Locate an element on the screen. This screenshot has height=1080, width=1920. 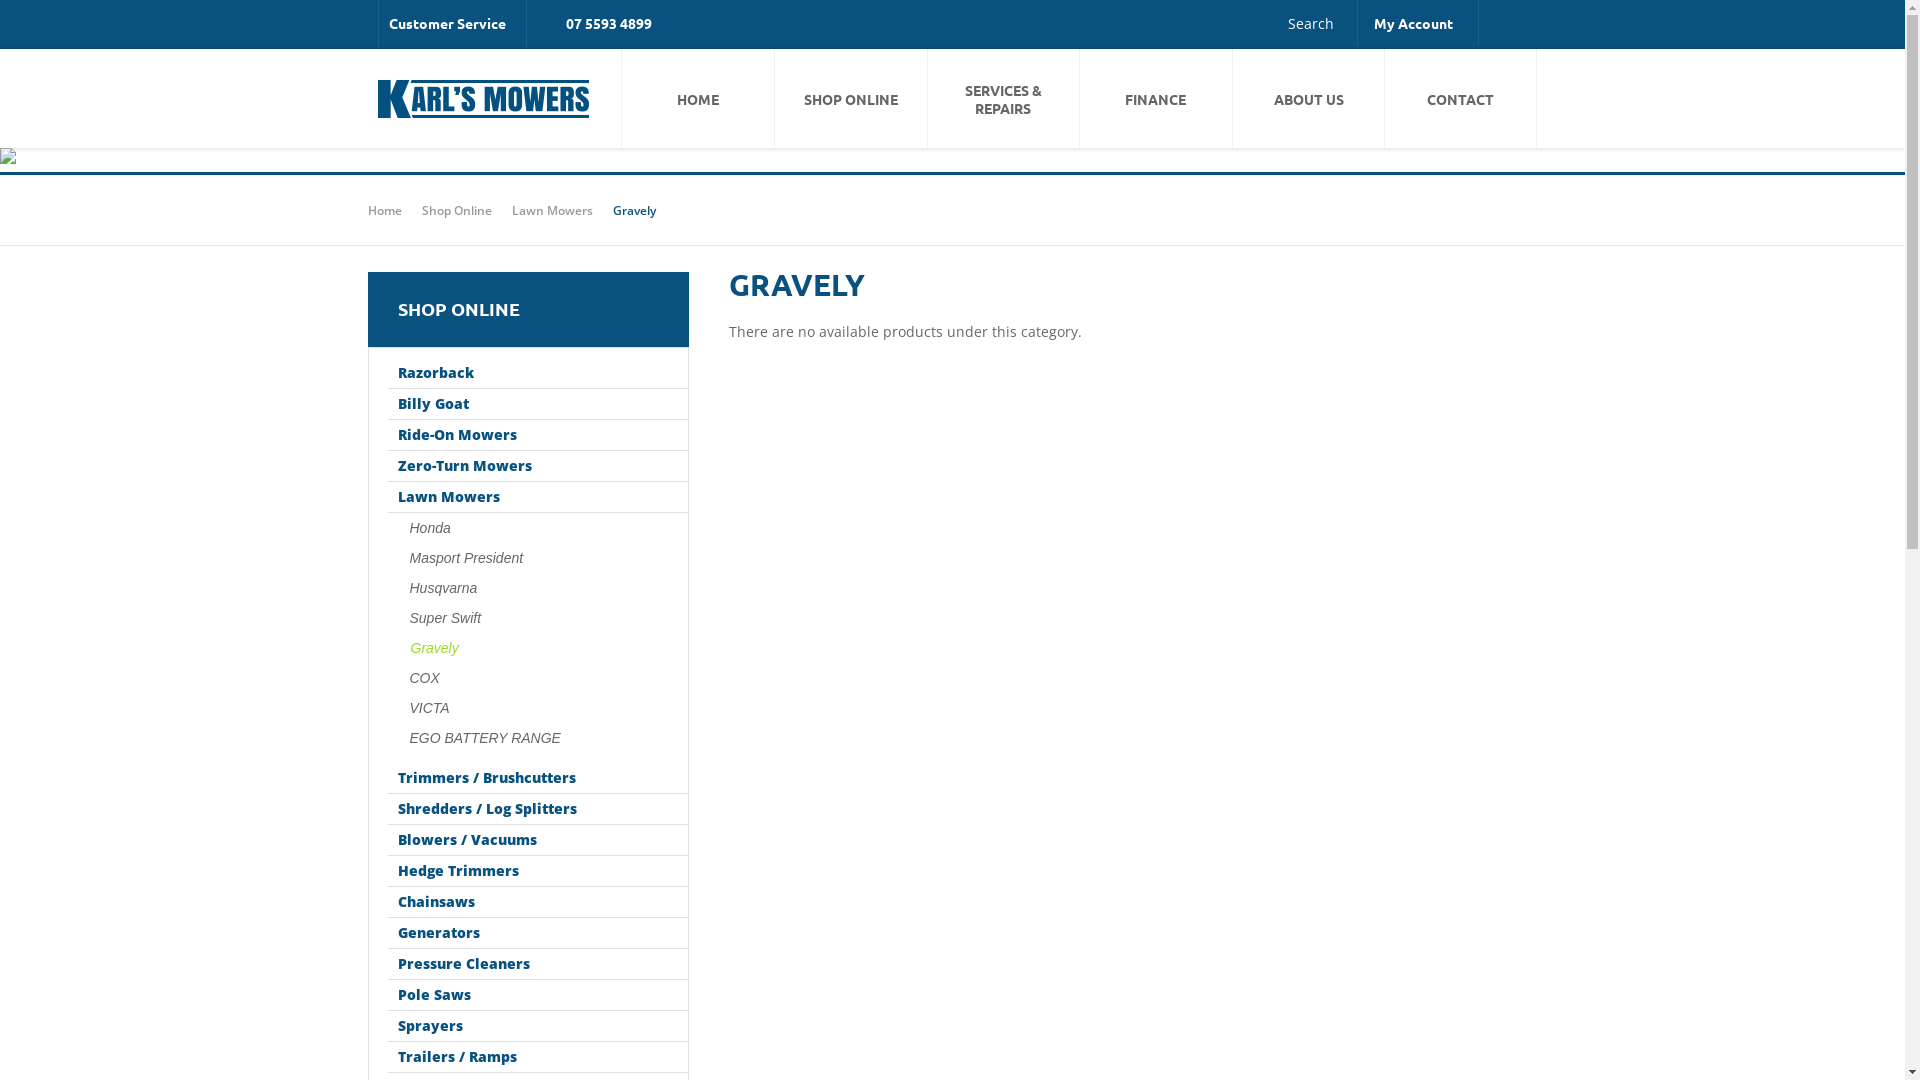
Hedge Trimmers is located at coordinates (538, 872).